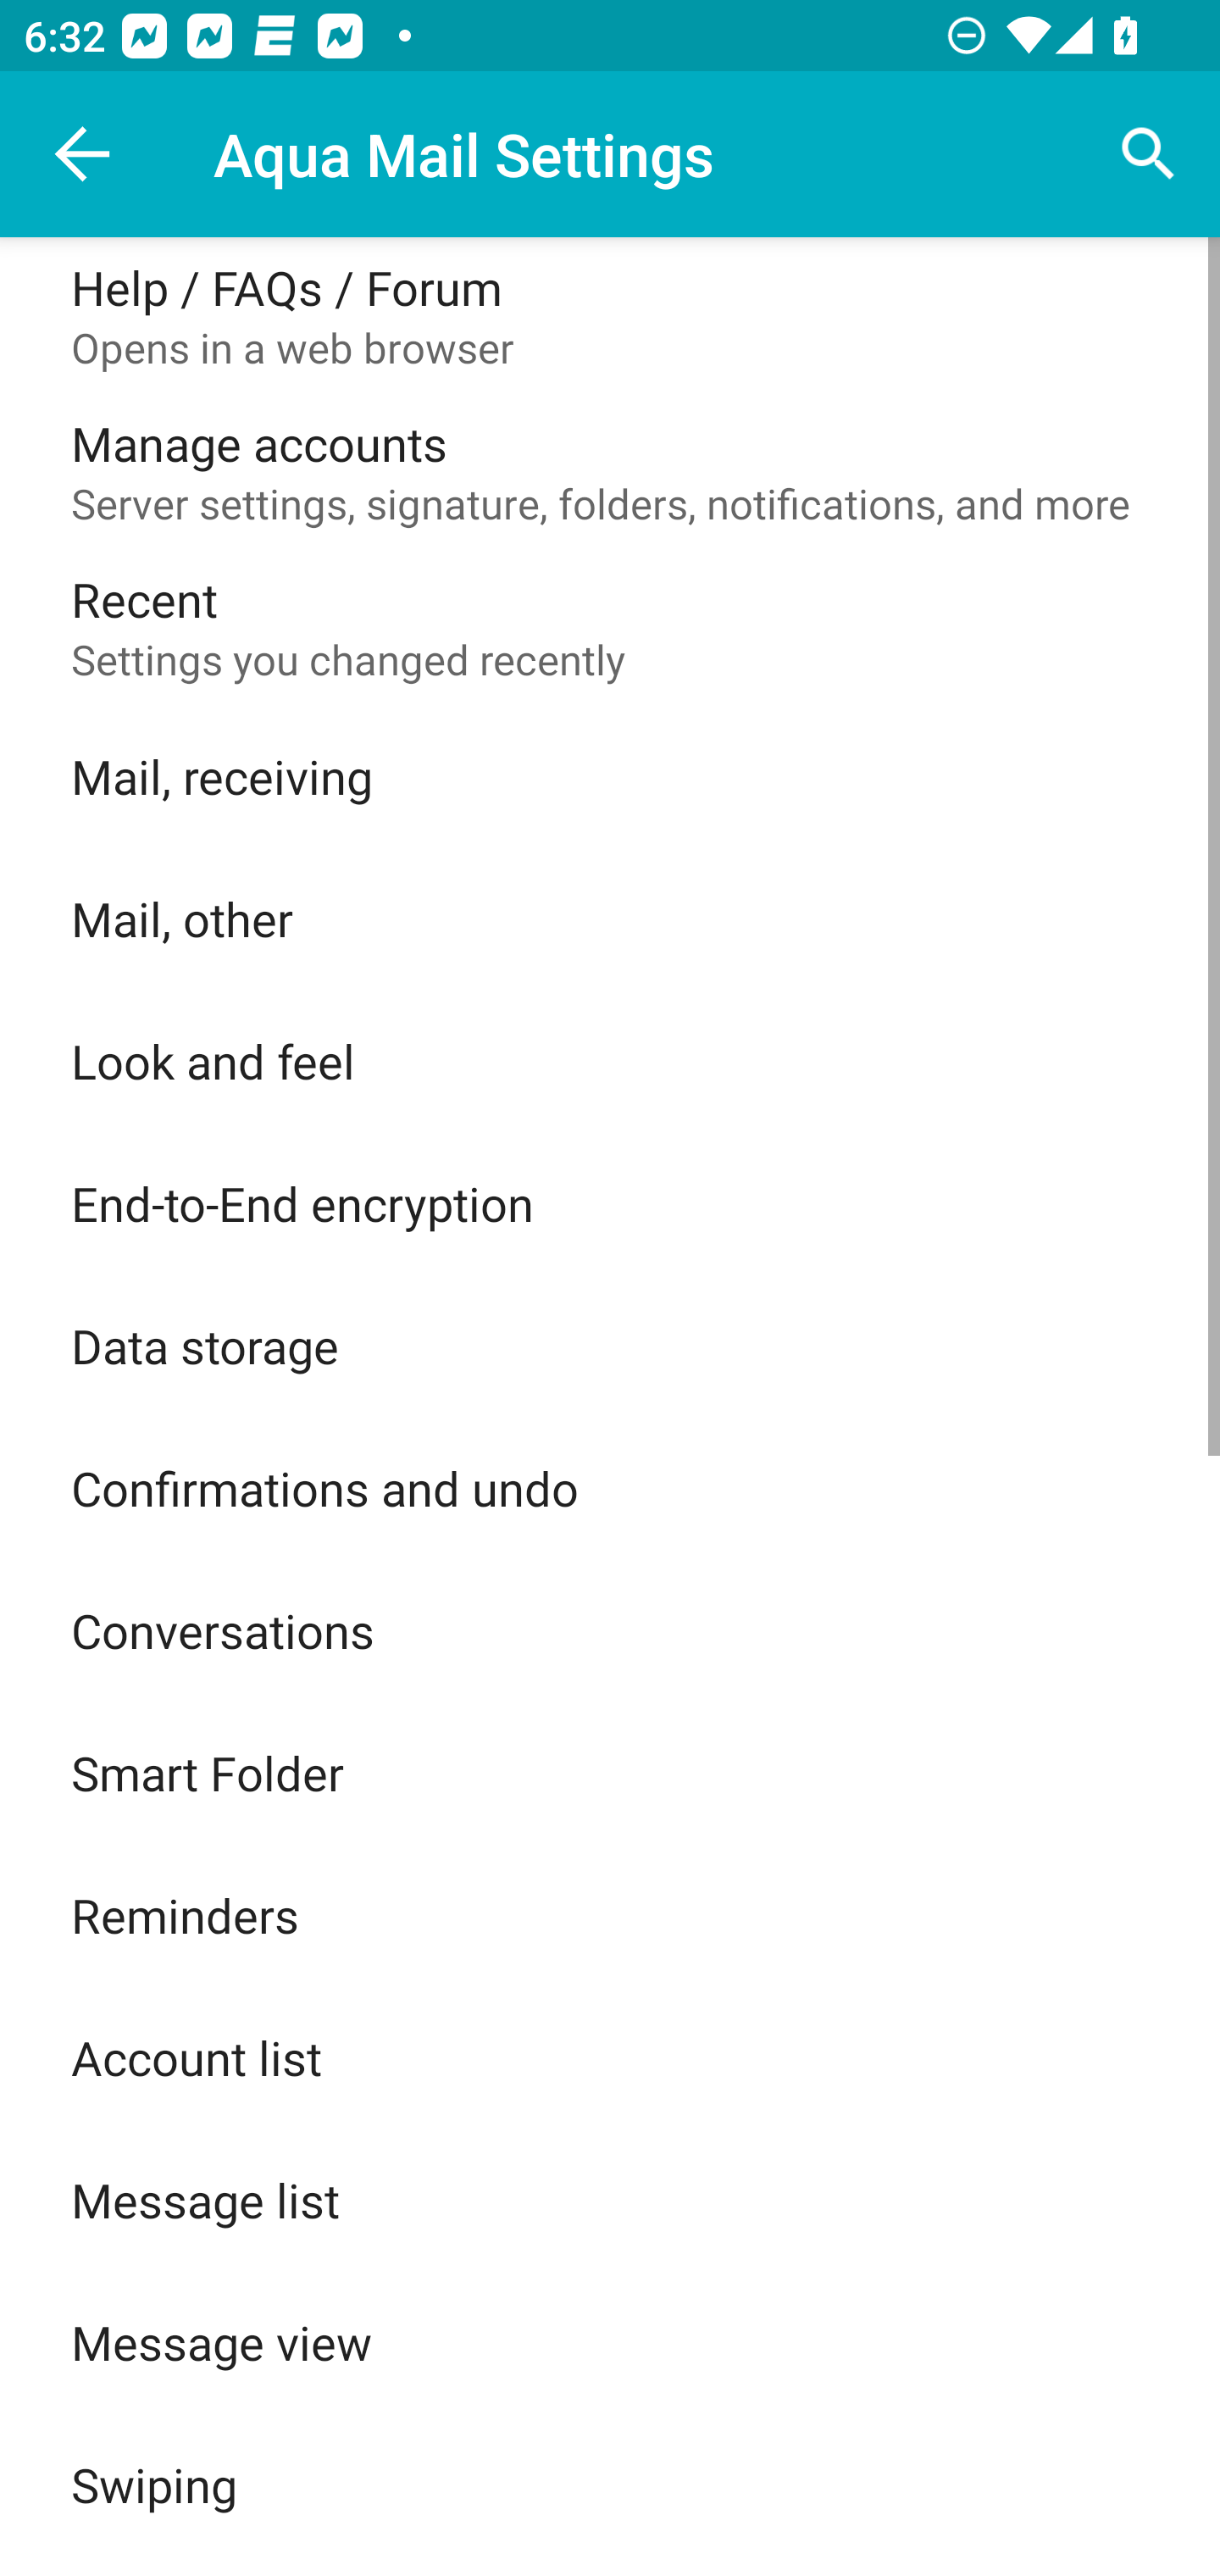 The image size is (1220, 2576). Describe the element at coordinates (610, 2484) in the screenshot. I see `Swiping` at that location.